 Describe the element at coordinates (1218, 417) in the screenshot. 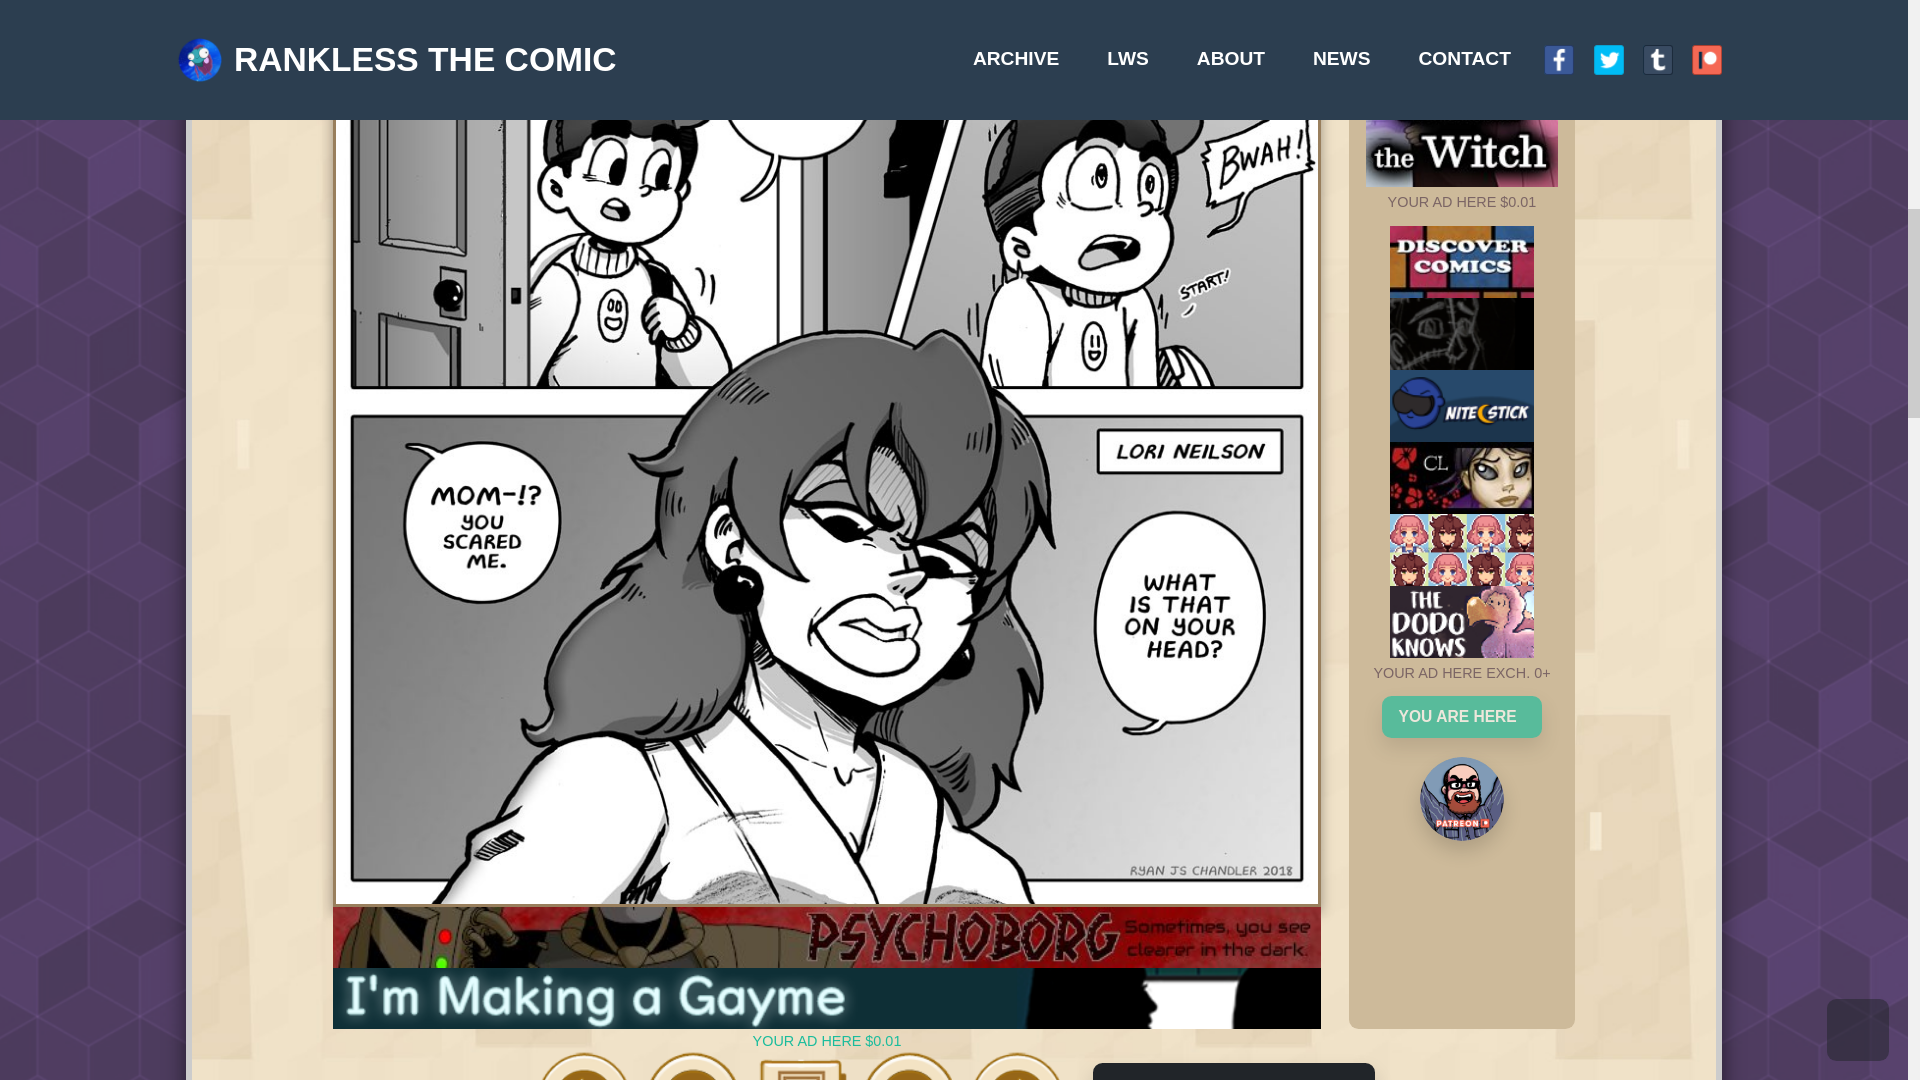

I see `YOU ARE HERE  ` at that location.